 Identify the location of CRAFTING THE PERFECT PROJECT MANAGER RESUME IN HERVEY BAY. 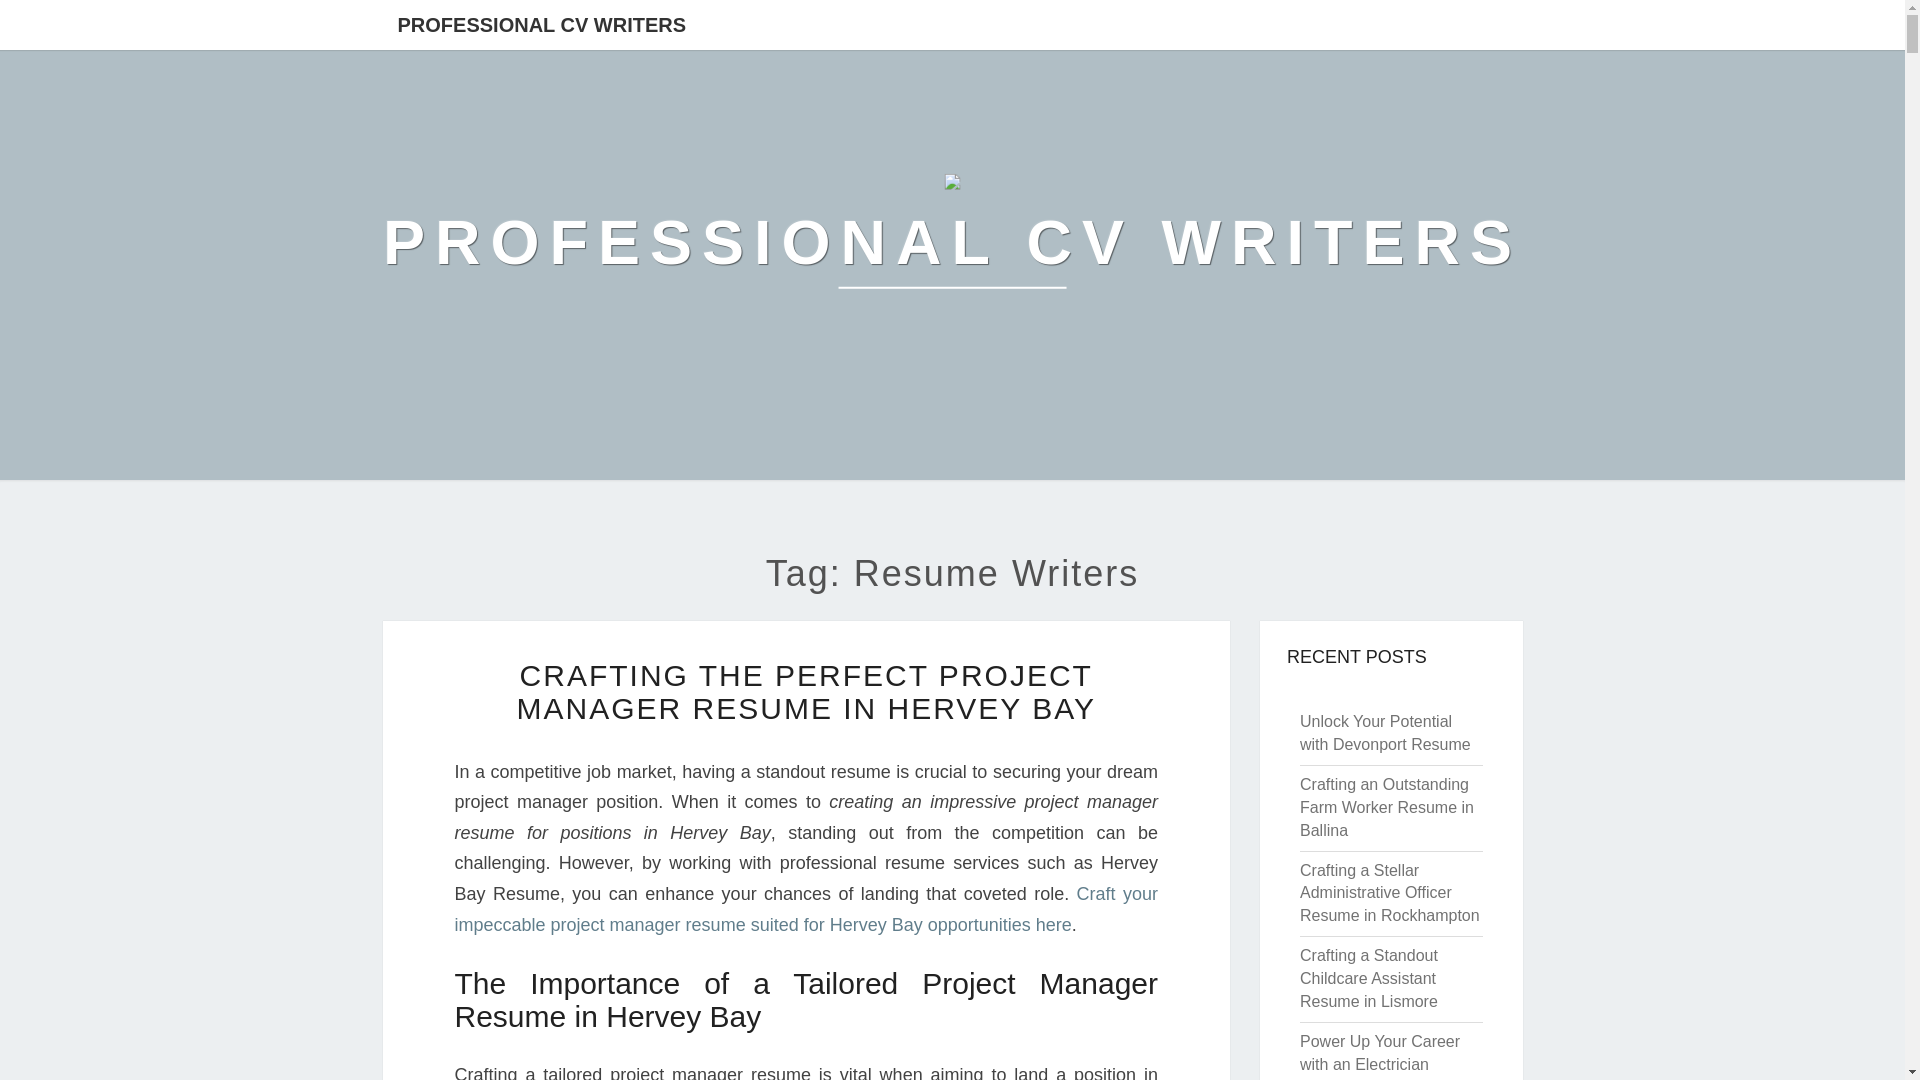
(806, 691).